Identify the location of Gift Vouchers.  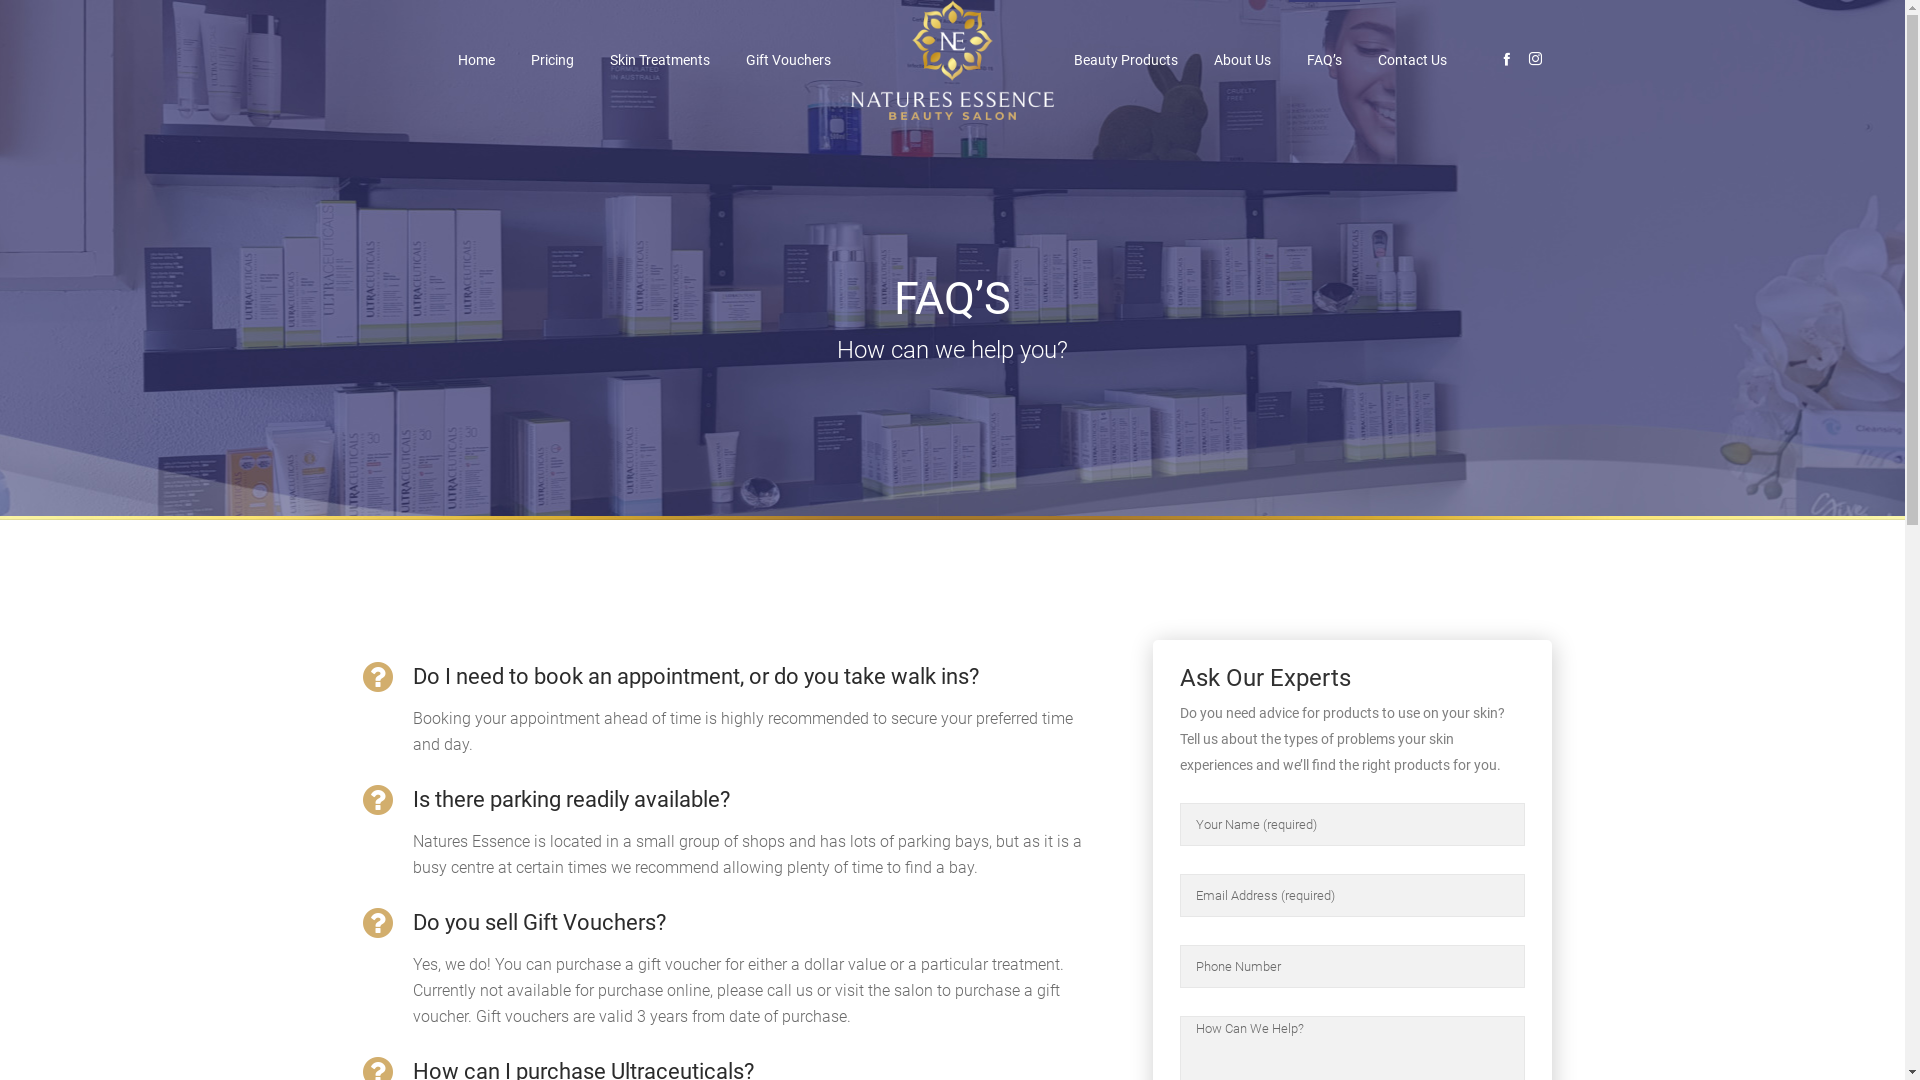
(788, 60).